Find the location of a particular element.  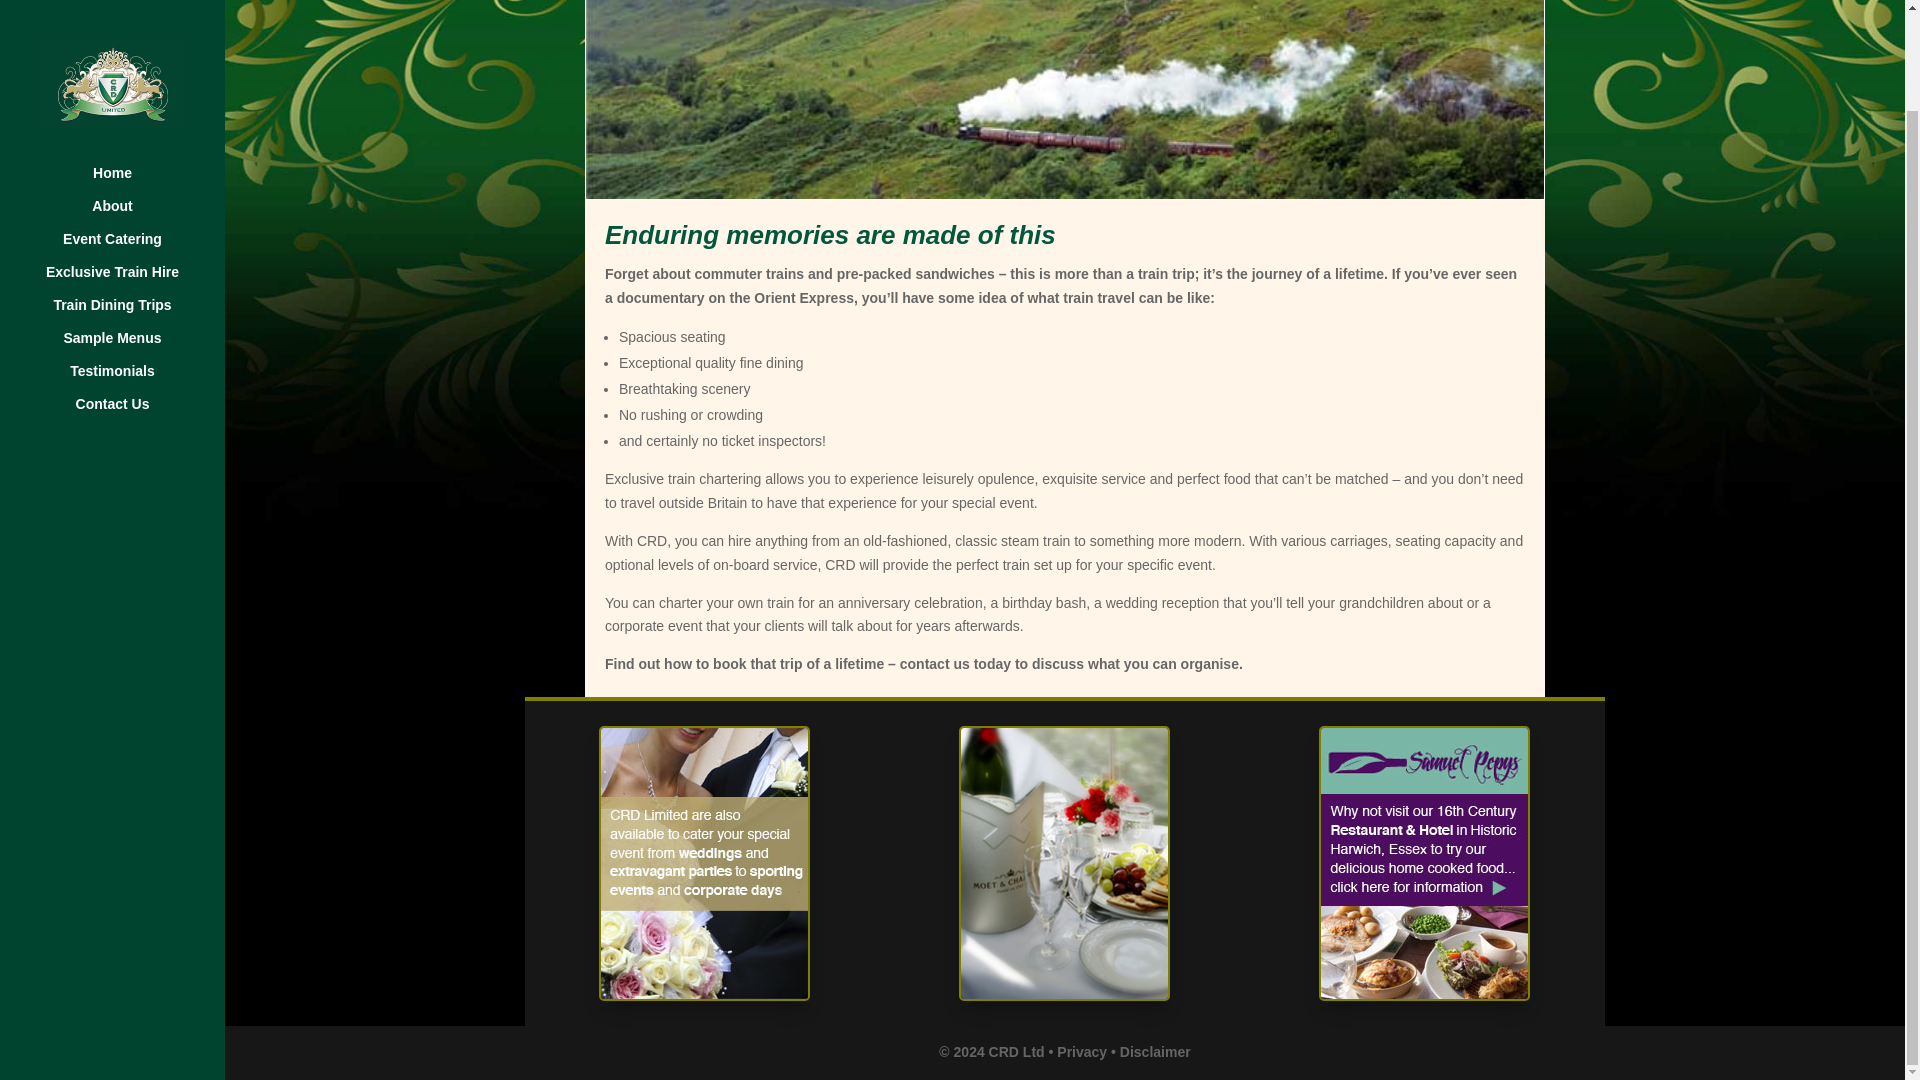

Event Catering is located at coordinates (132, 139).